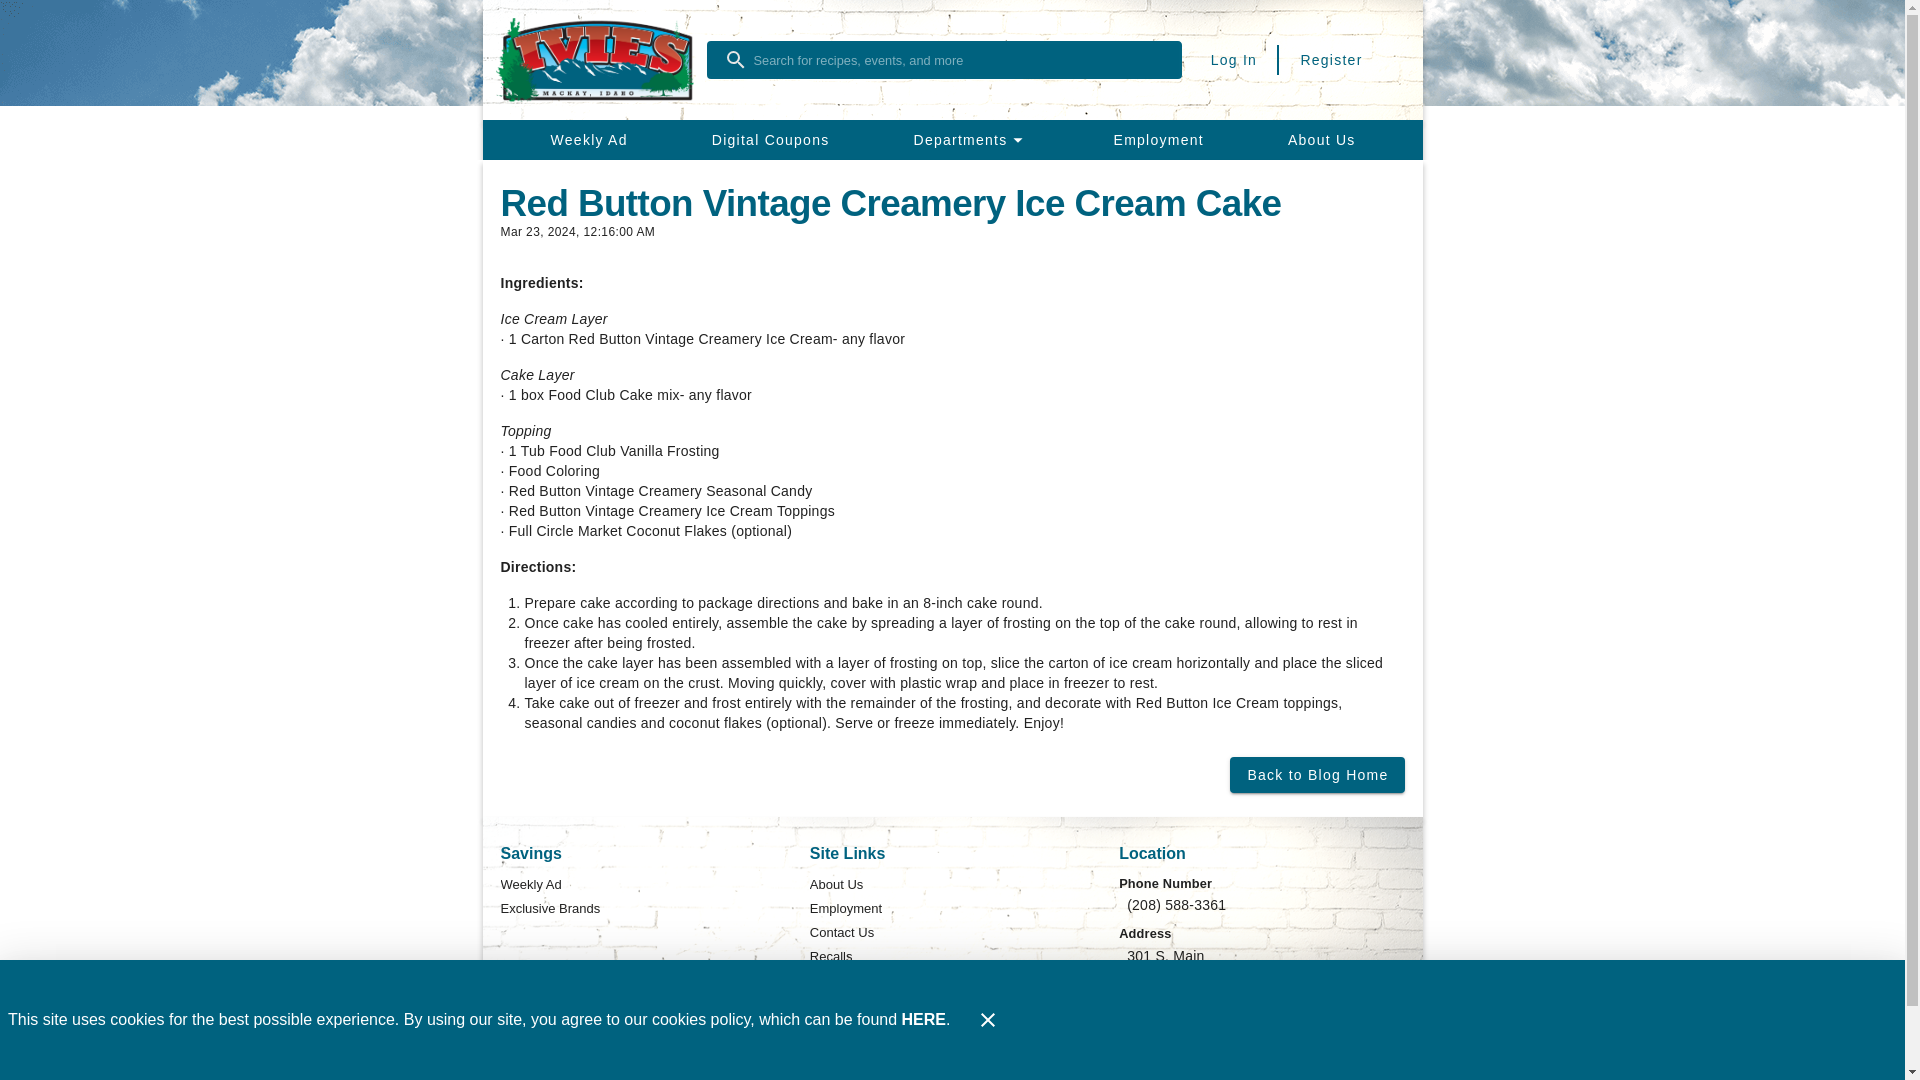 The image size is (1920, 1080). I want to click on Privacy, so click(831, 980).